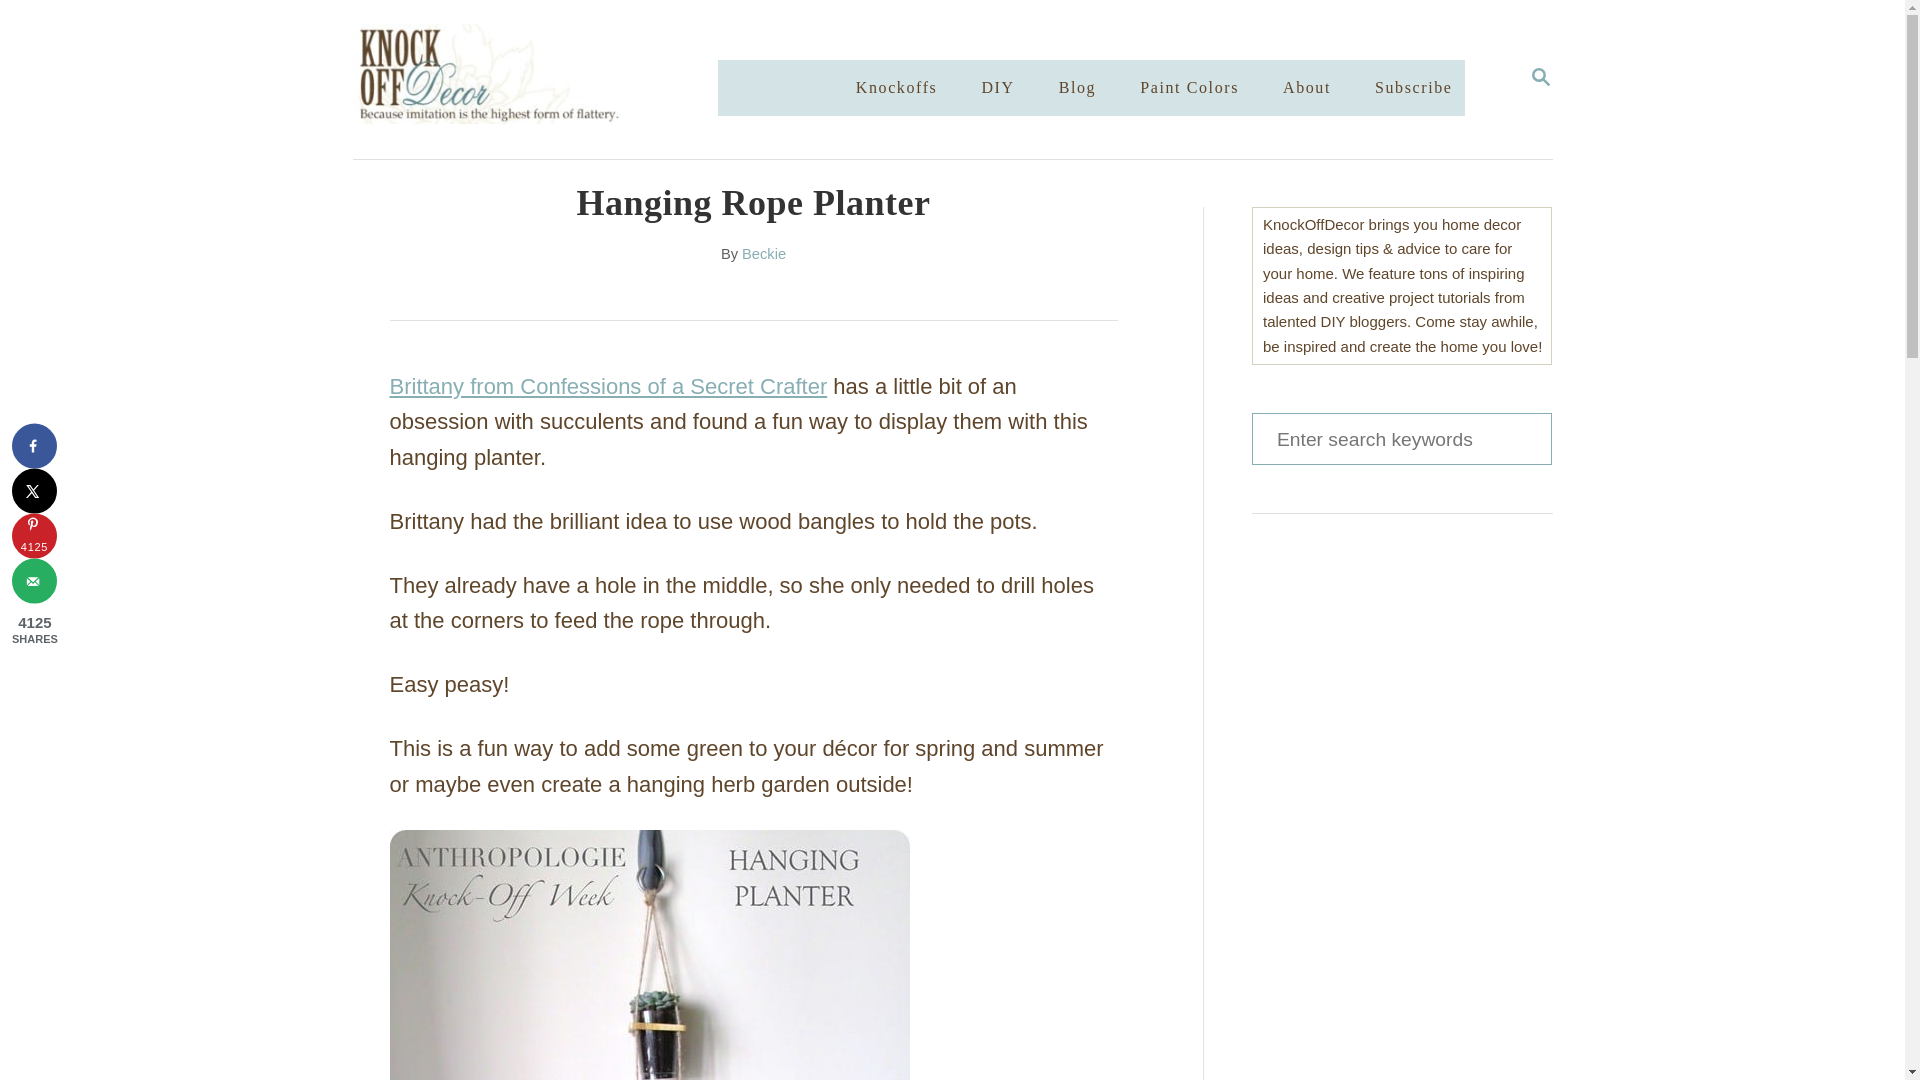 The image size is (1920, 1080). Describe the element at coordinates (763, 254) in the screenshot. I see `Beckie` at that location.